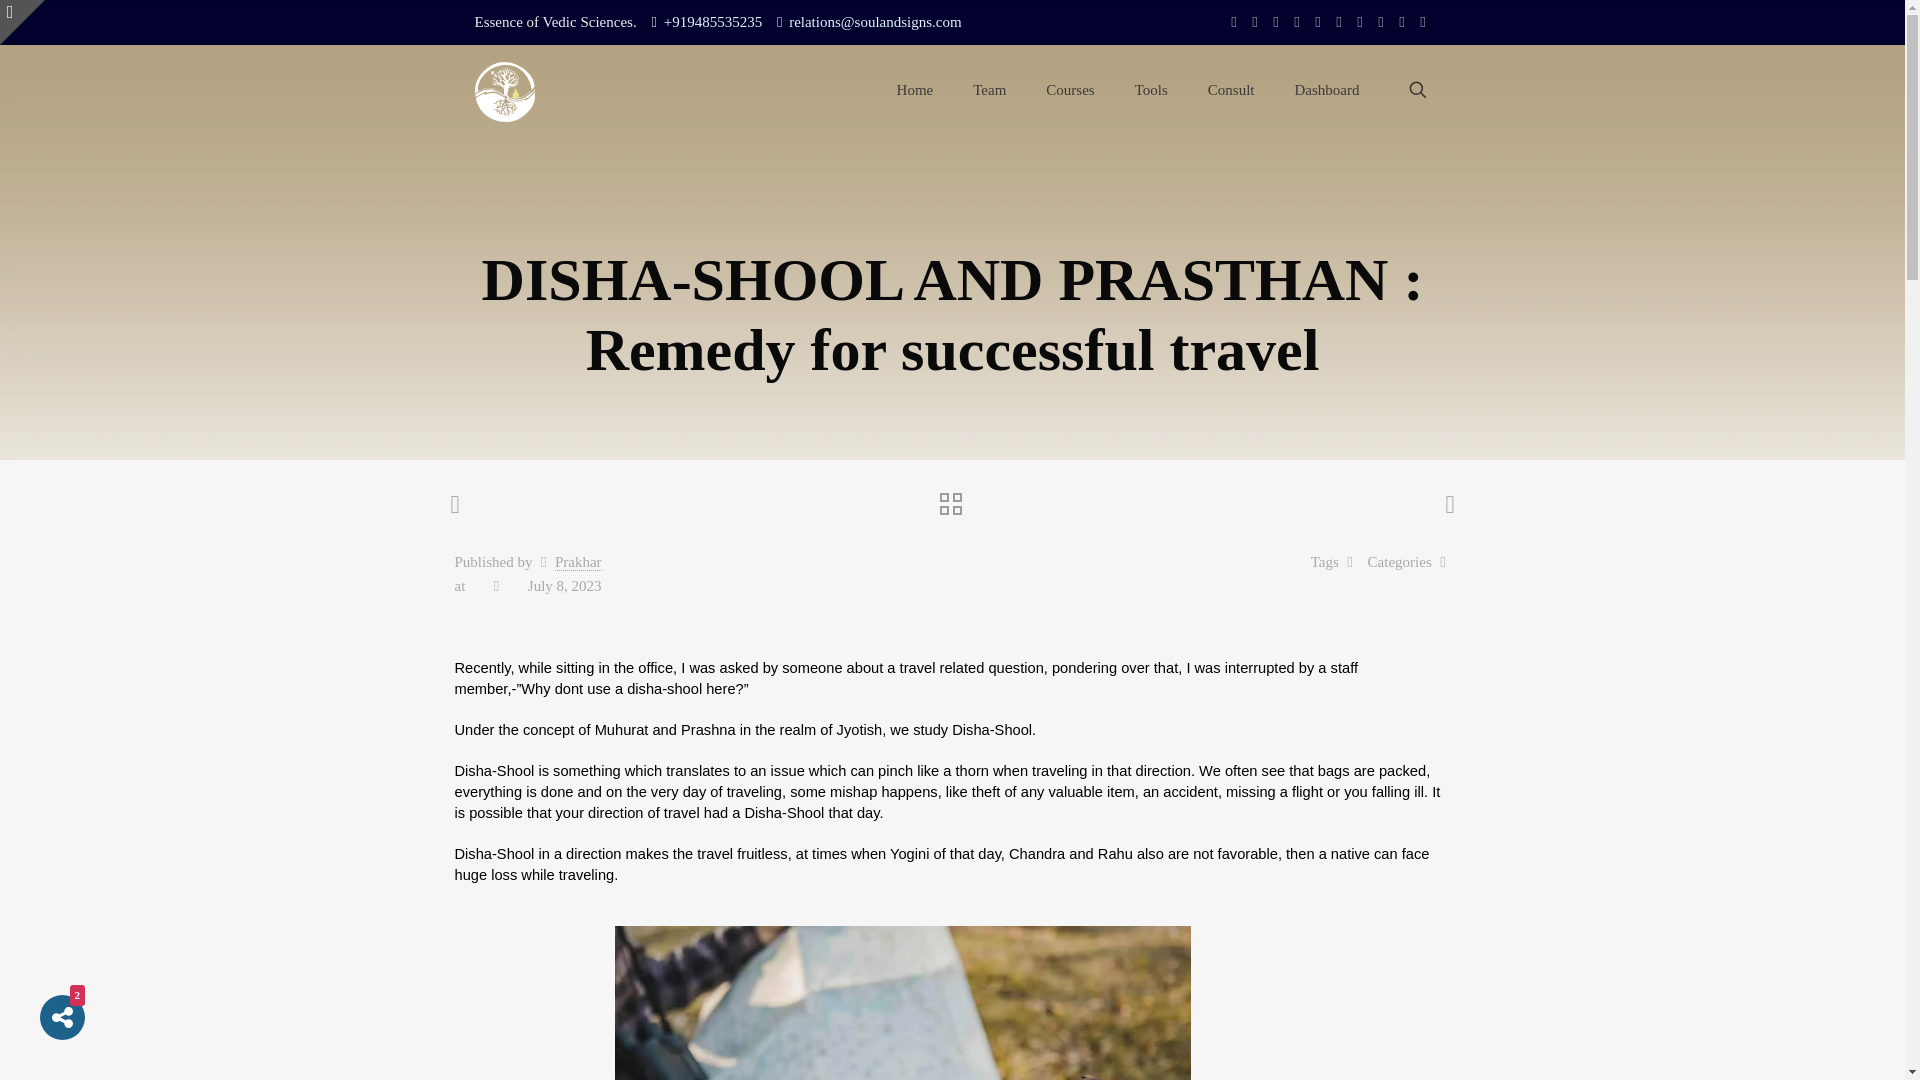 The height and width of the screenshot is (1080, 1920). Describe the element at coordinates (1340, 22) in the screenshot. I see `Pinterest` at that location.